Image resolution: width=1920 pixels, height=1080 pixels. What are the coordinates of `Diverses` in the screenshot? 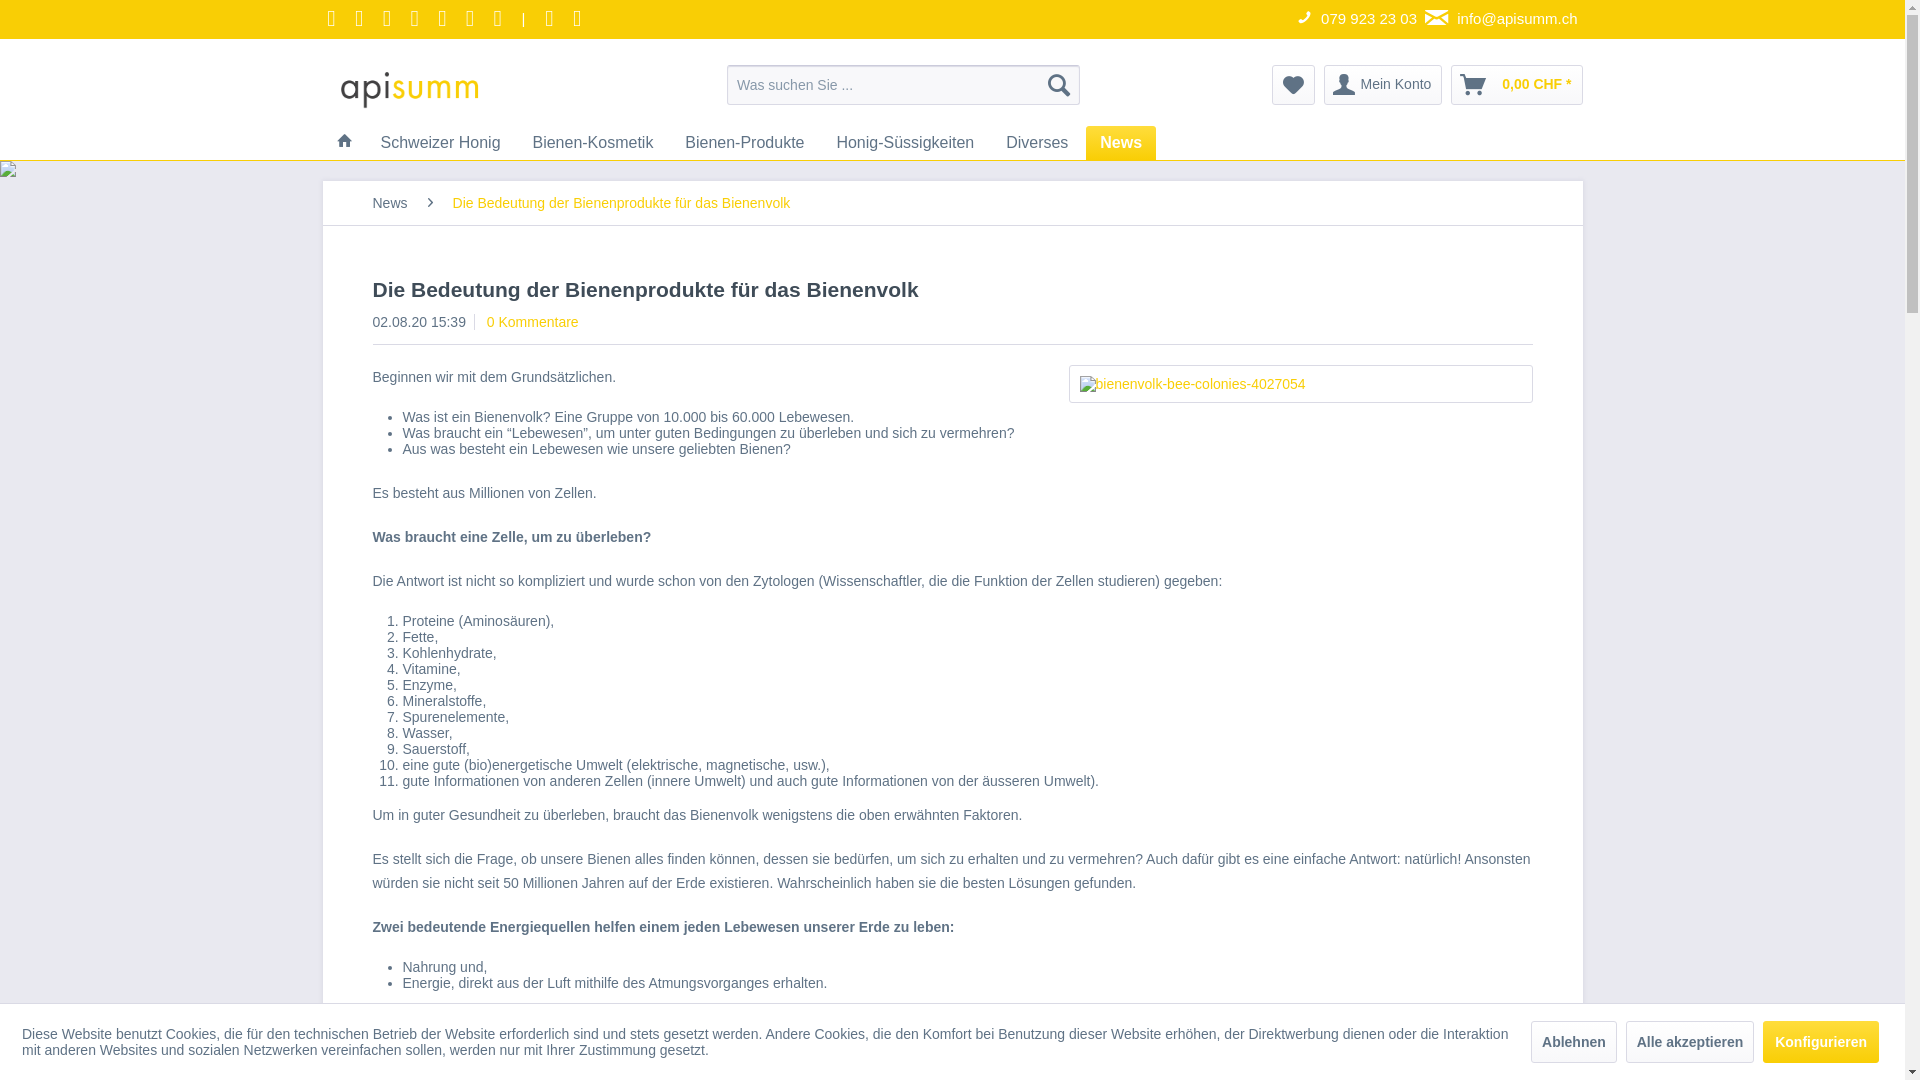 It's located at (1037, 143).